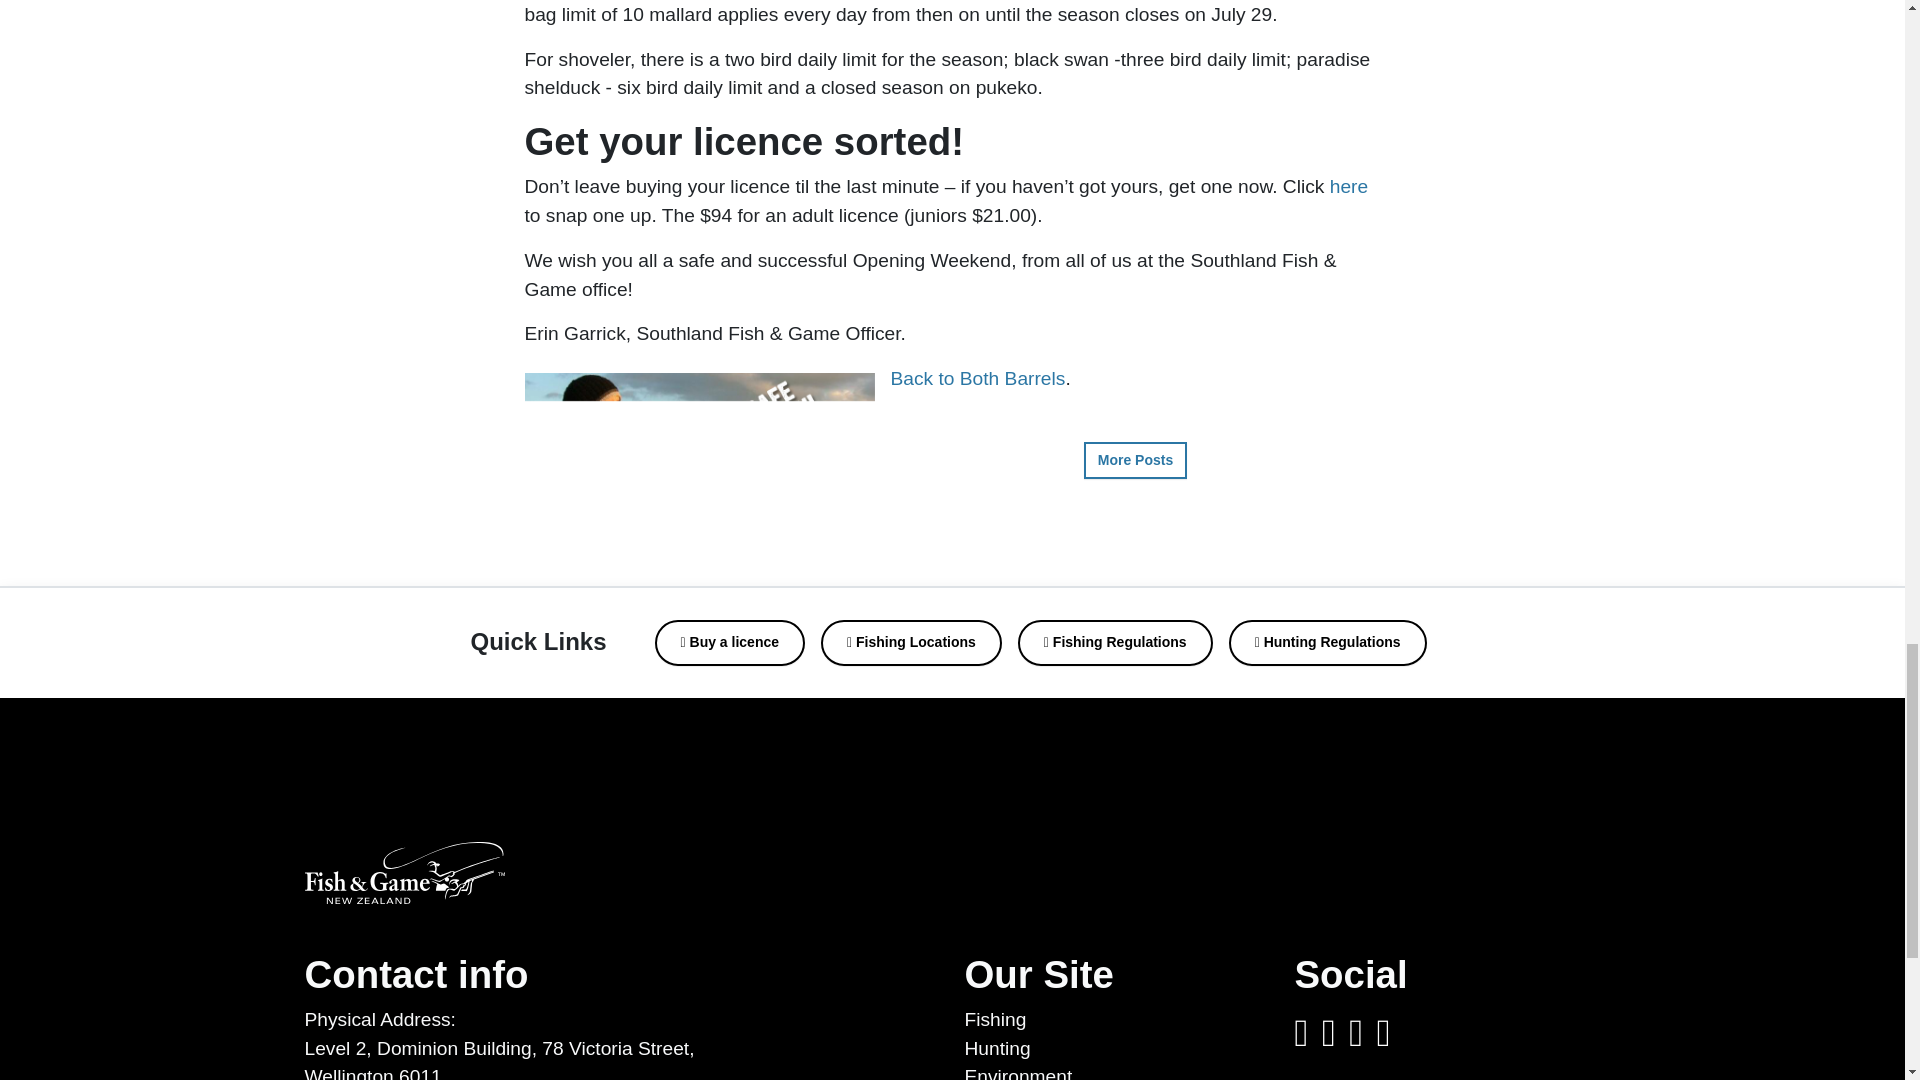 Image resolution: width=1920 pixels, height=1080 pixels. What do you see at coordinates (730, 642) in the screenshot?
I see `Buy a licence` at bounding box center [730, 642].